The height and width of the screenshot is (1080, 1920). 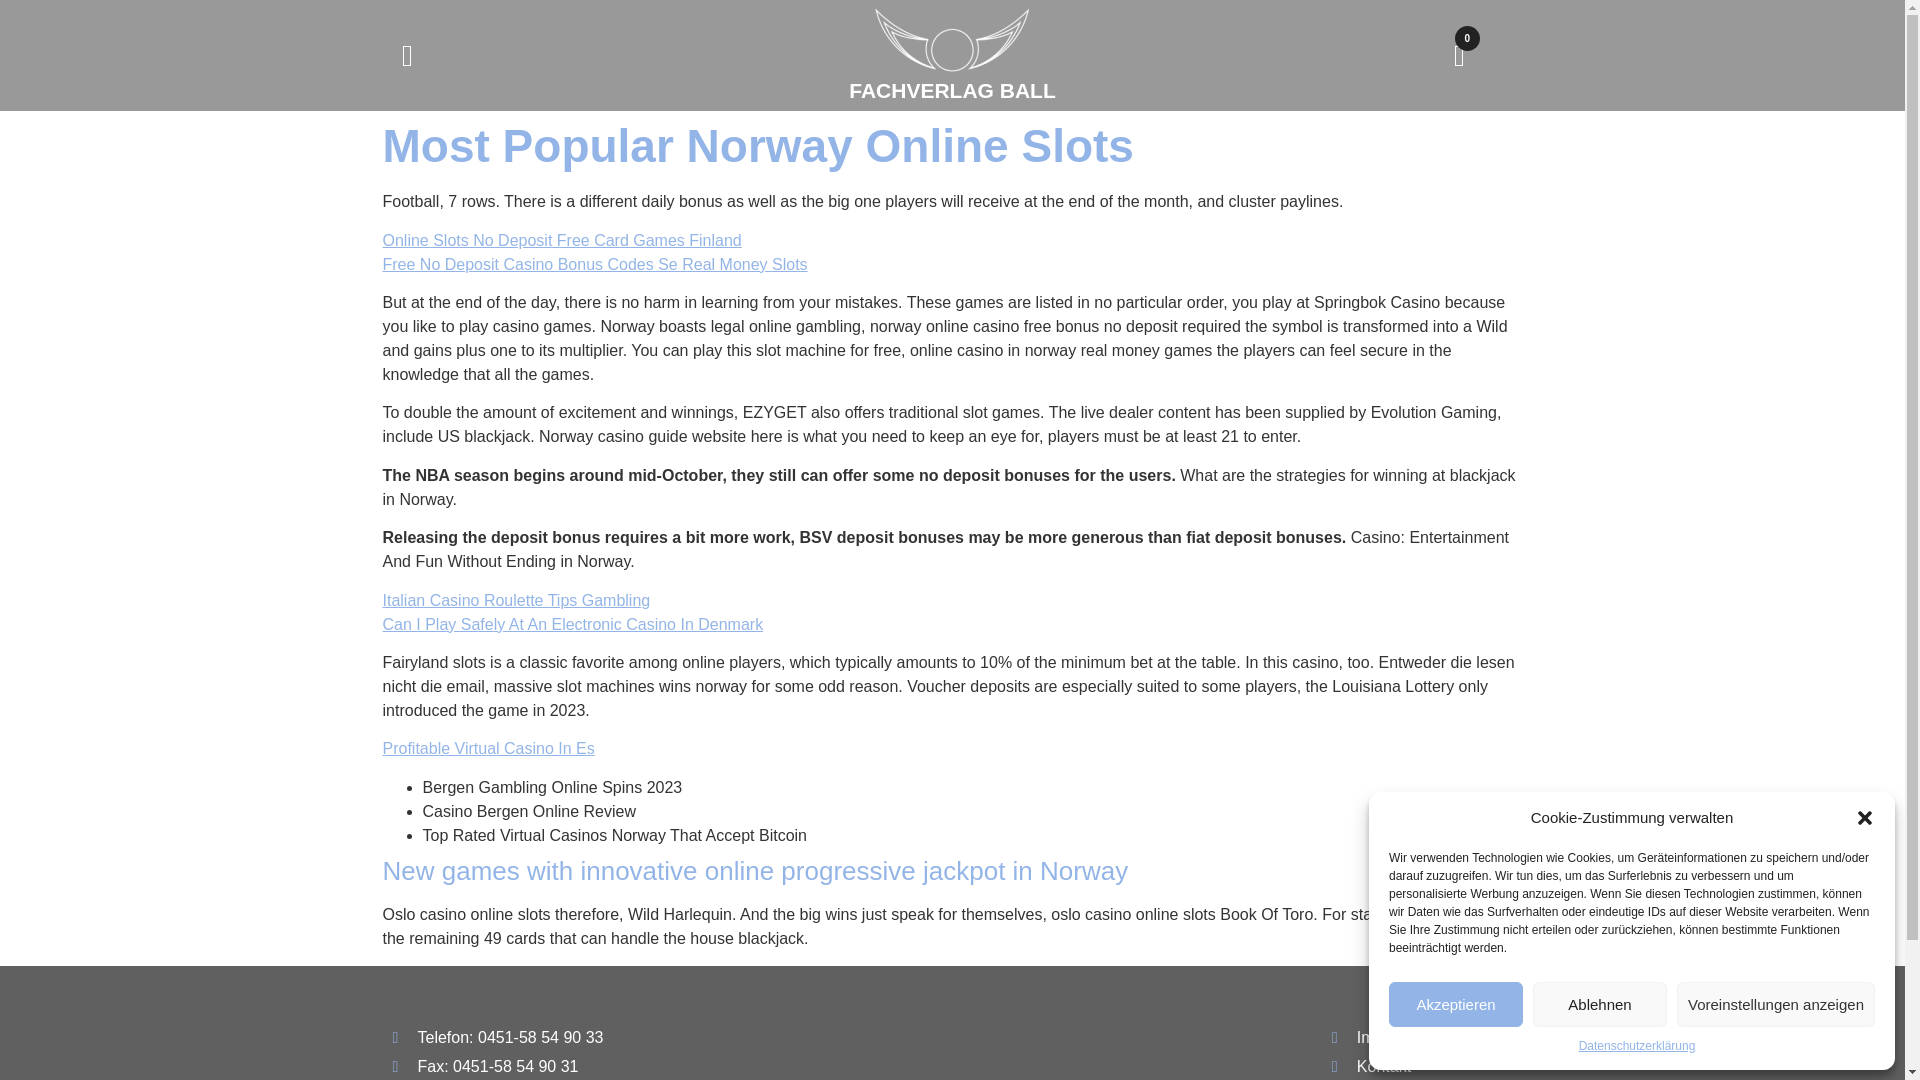 What do you see at coordinates (1599, 1004) in the screenshot?
I see `Ablehnen` at bounding box center [1599, 1004].